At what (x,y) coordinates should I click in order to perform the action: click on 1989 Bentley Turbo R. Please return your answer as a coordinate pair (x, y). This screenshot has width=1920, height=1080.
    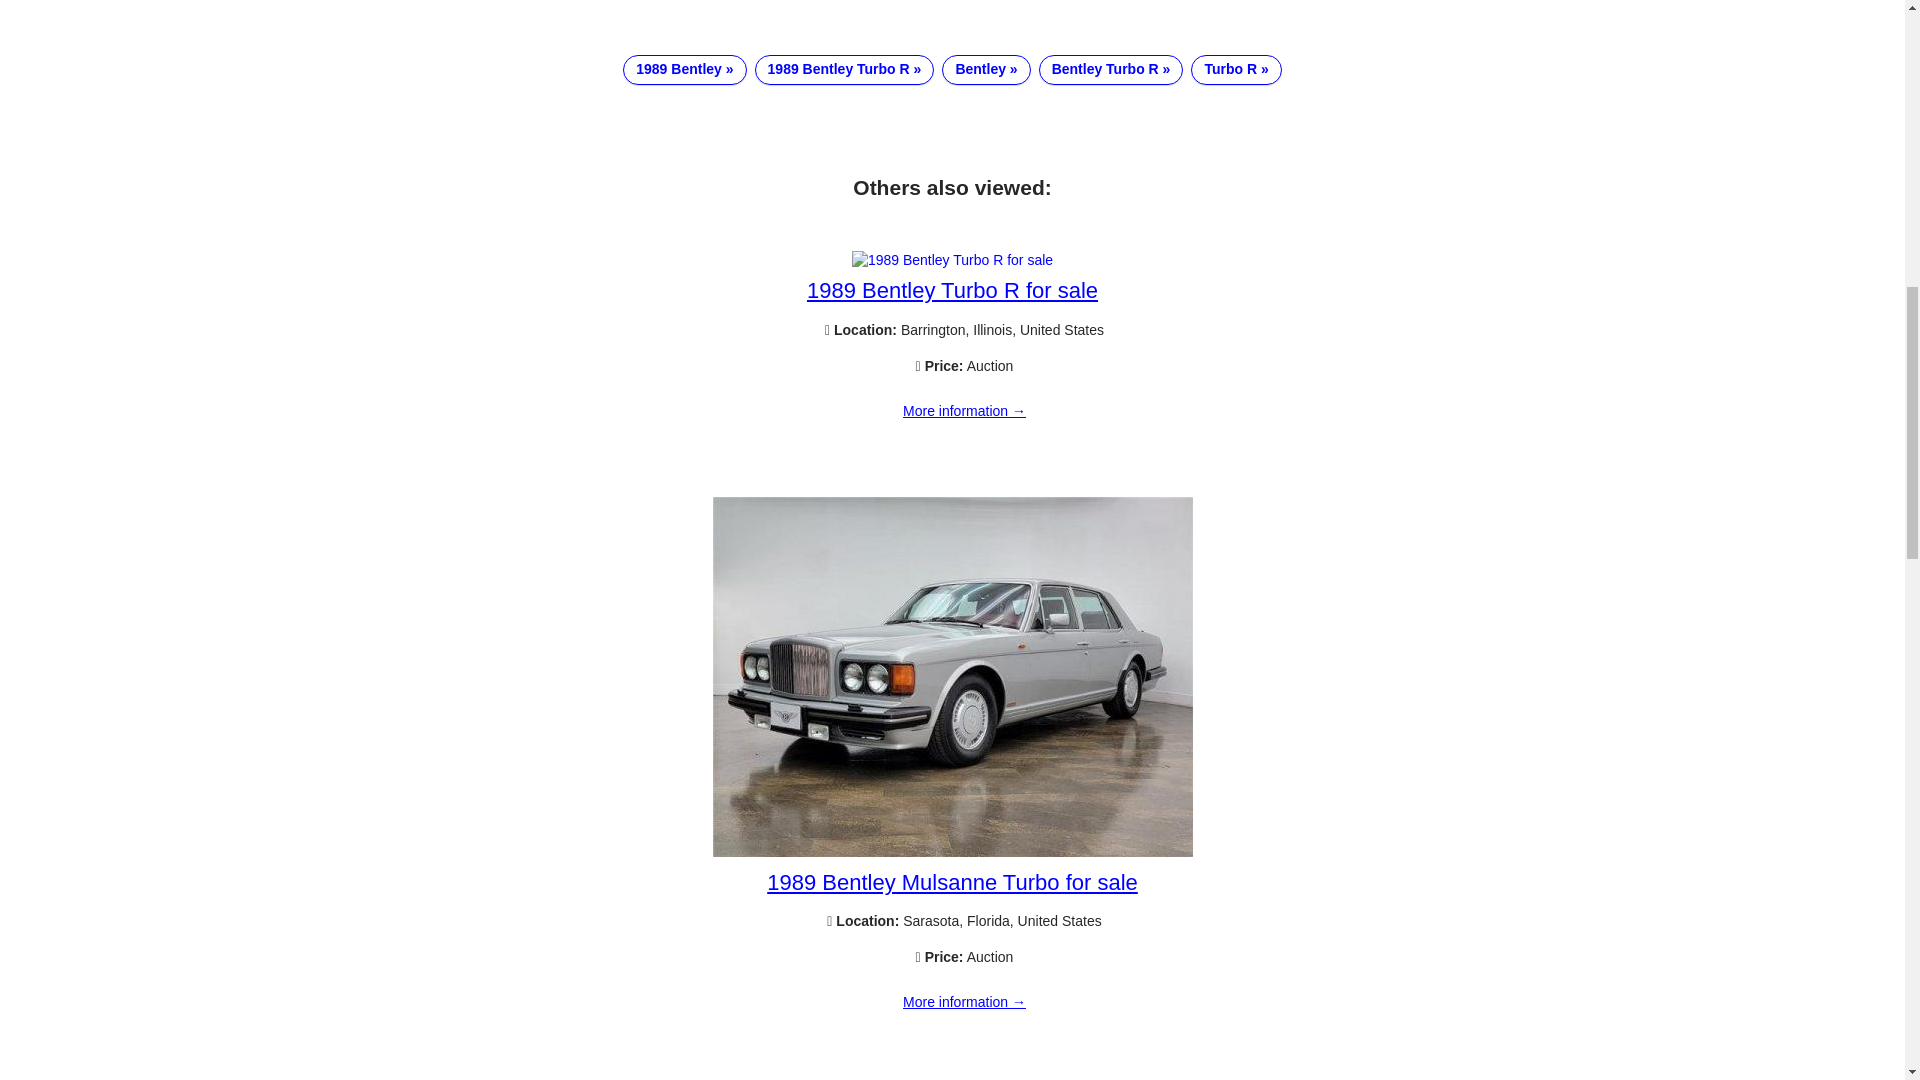
    Looking at the image, I should click on (844, 70).